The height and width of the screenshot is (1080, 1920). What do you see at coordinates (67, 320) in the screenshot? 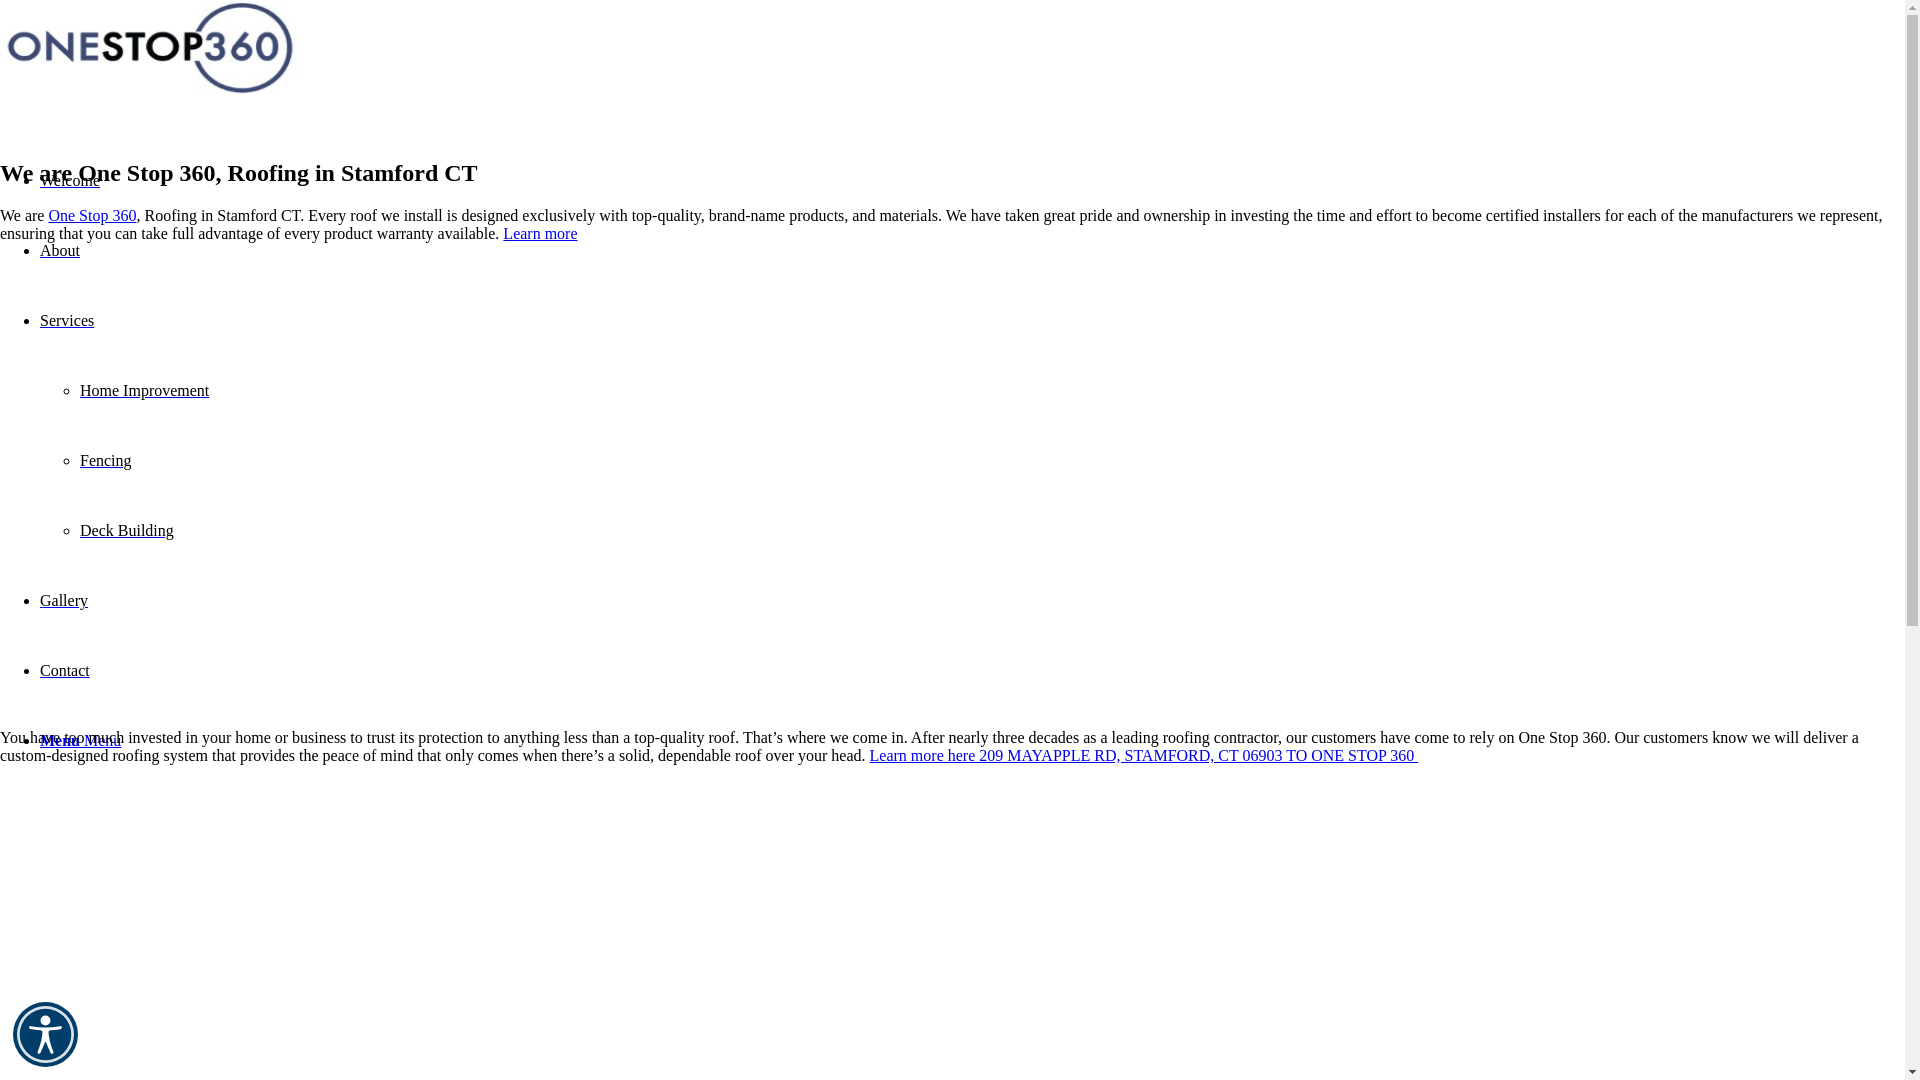
I see `Services` at bounding box center [67, 320].